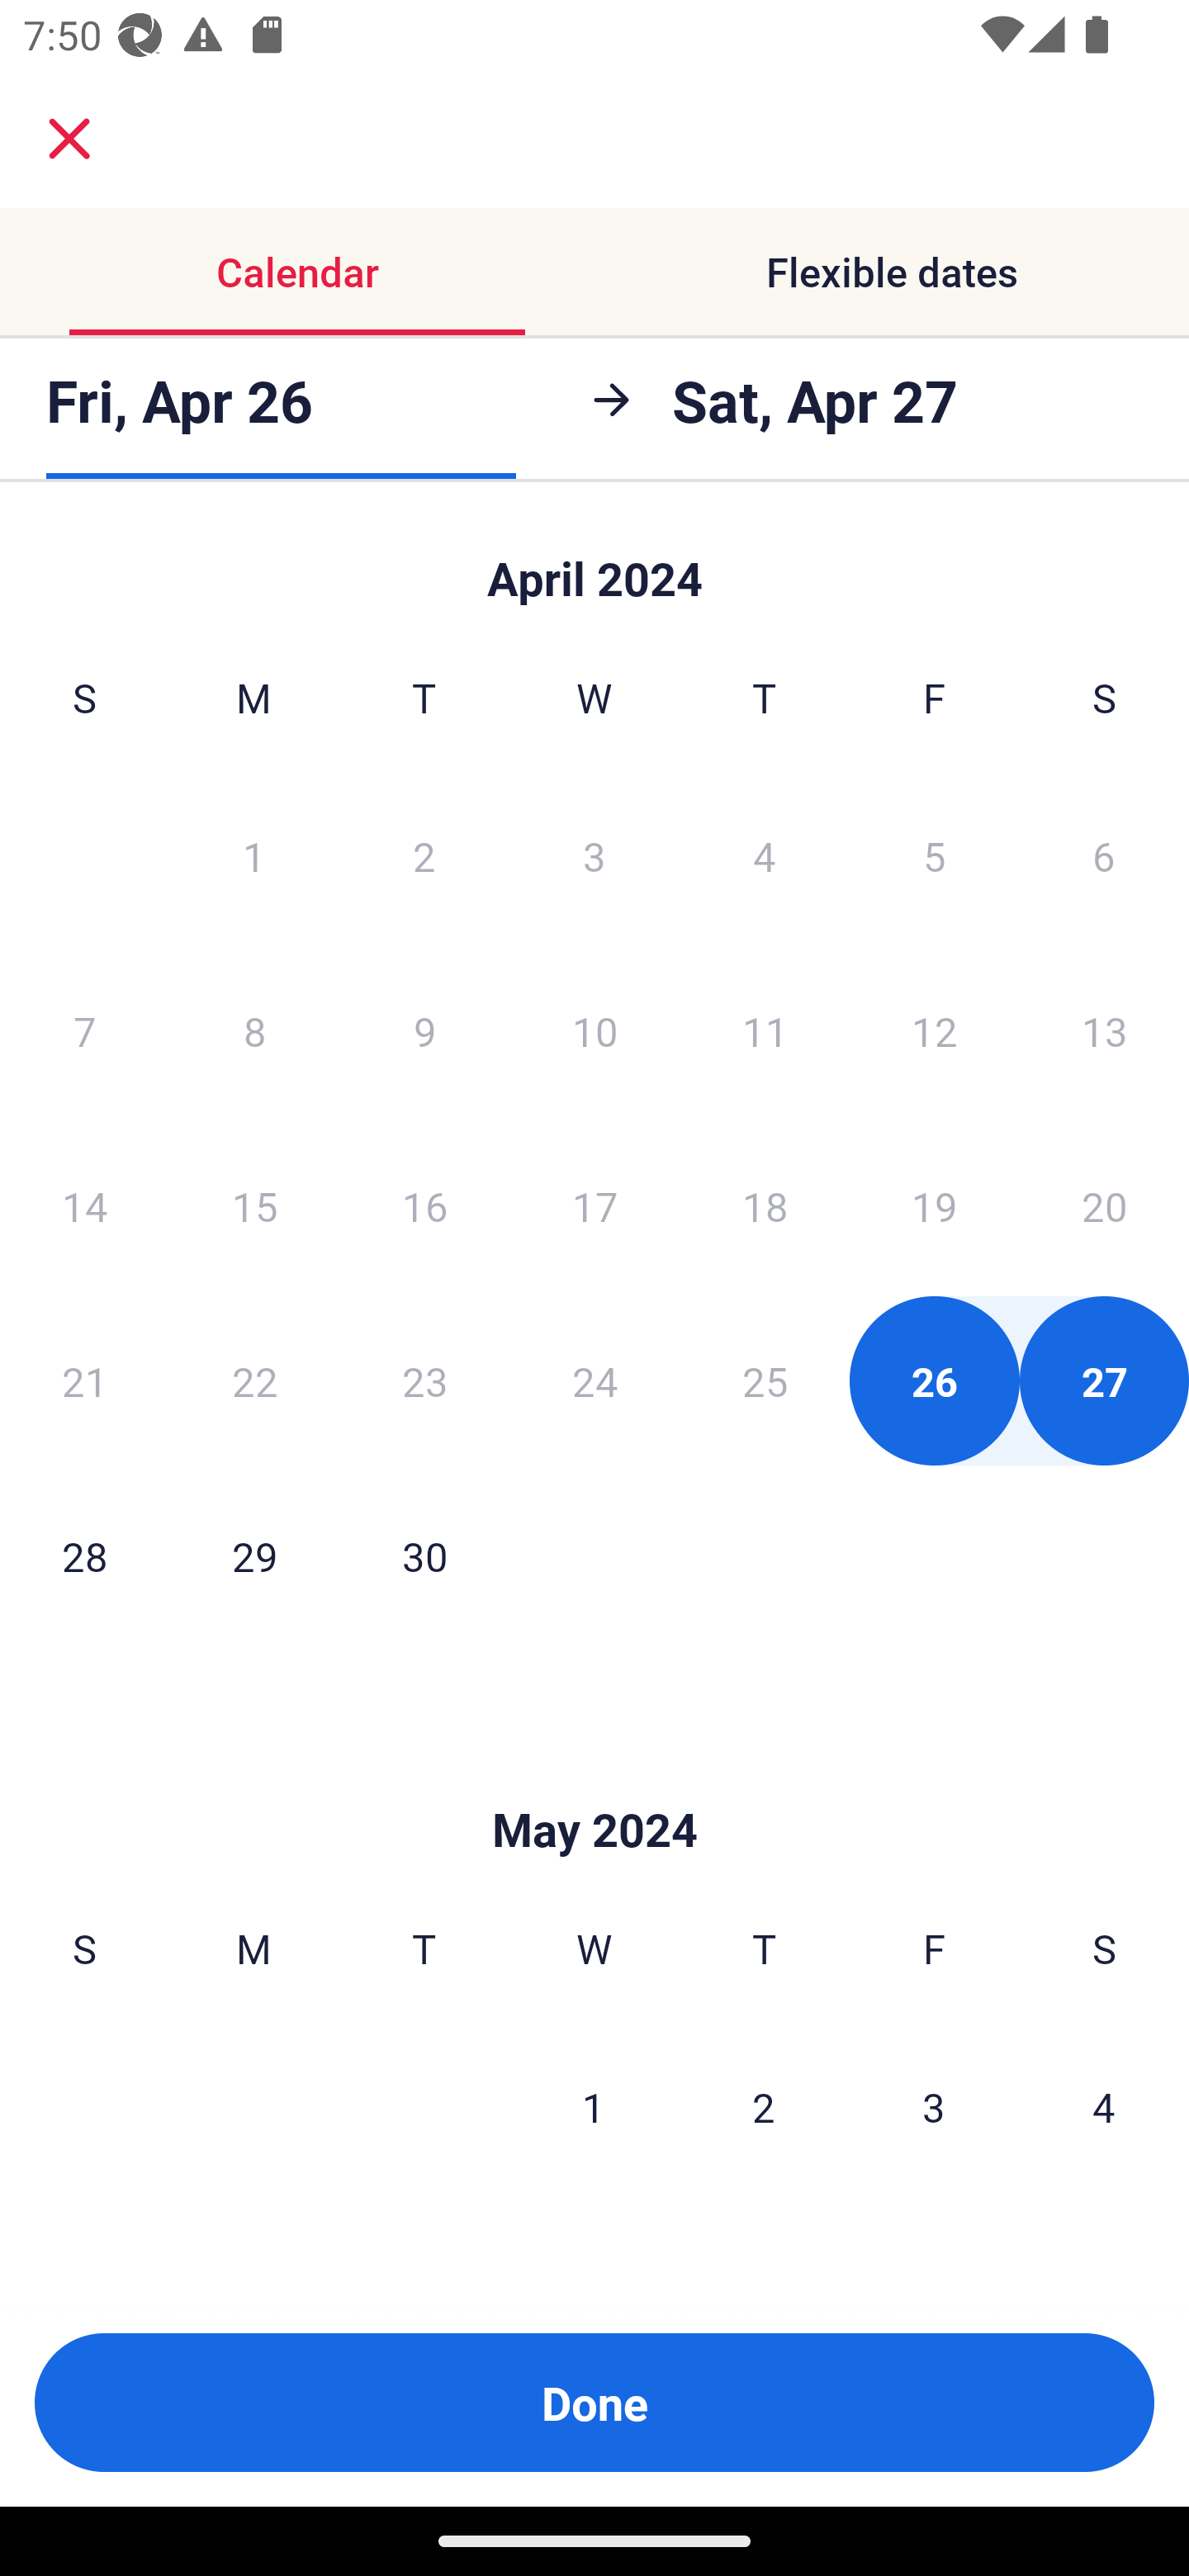  Describe the element at coordinates (594, 1030) in the screenshot. I see `10 Wednesday, April 10, 2024` at that location.